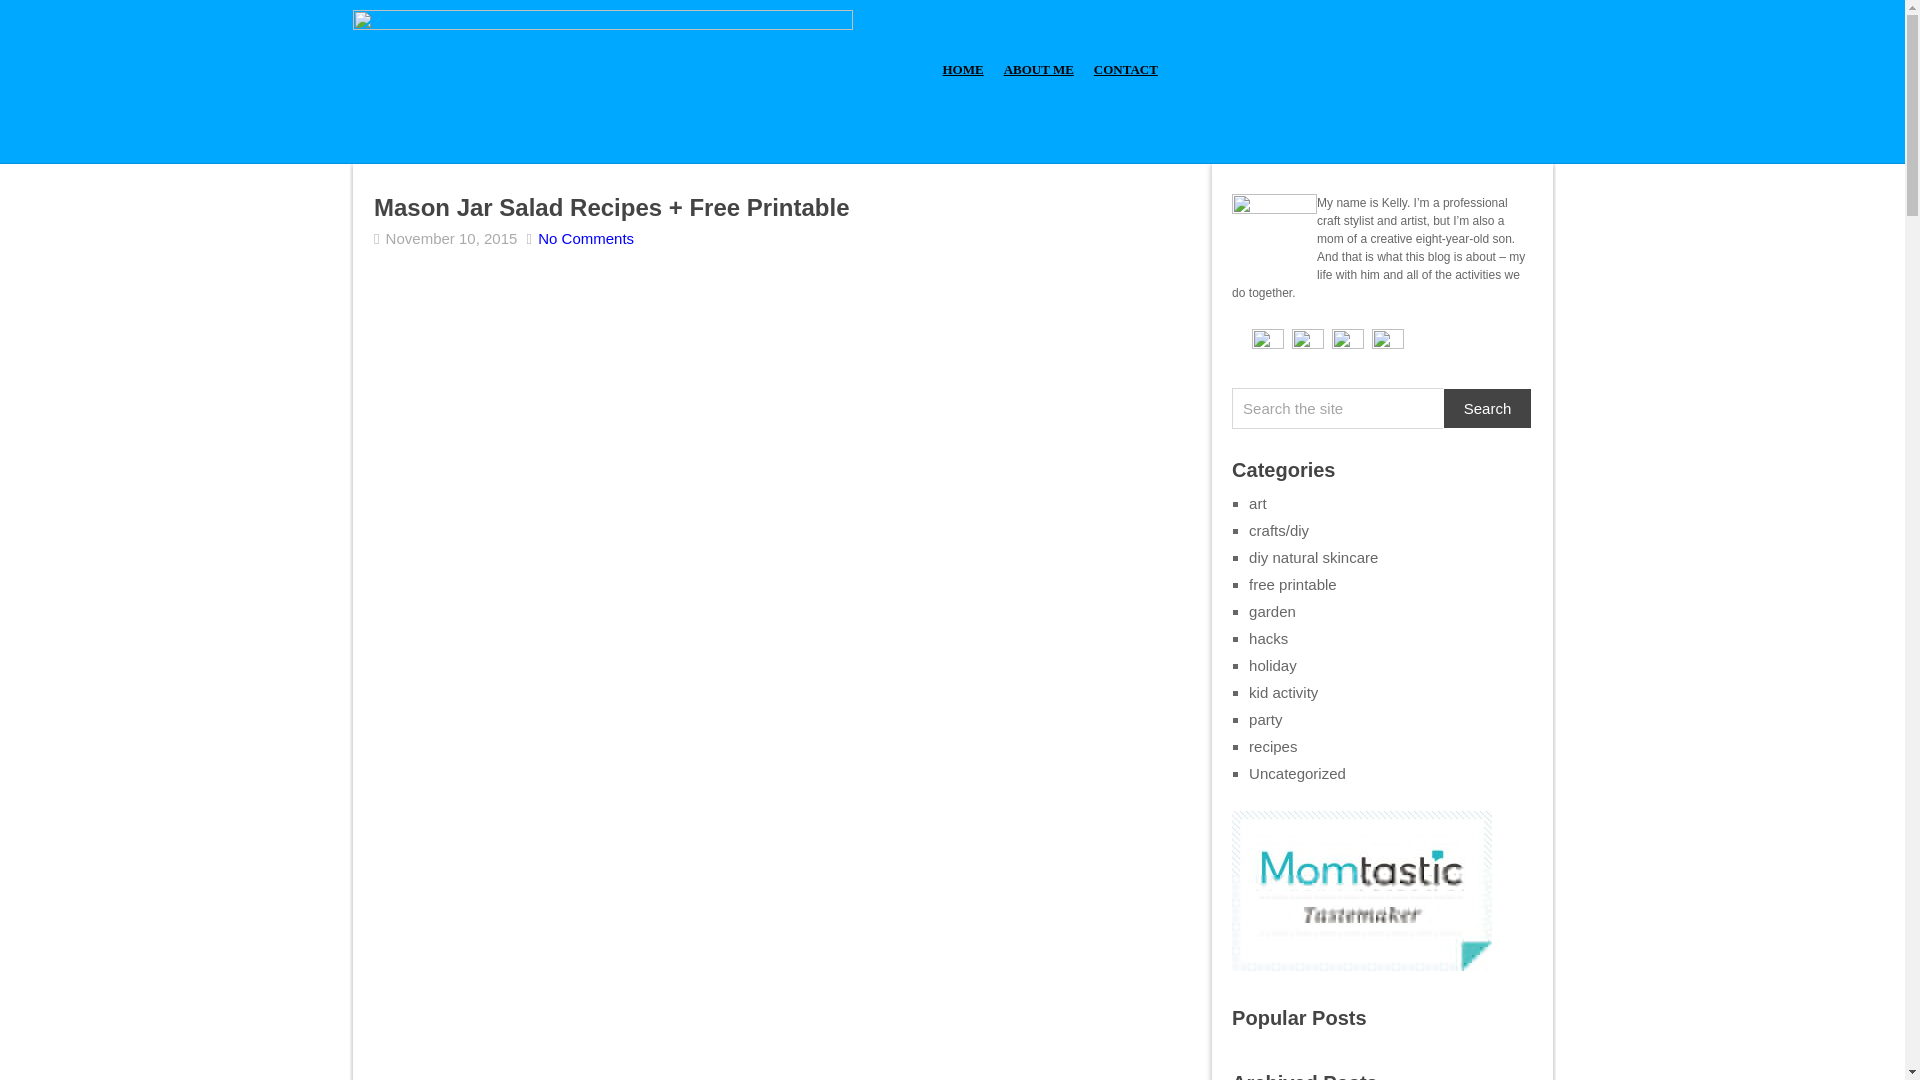 This screenshot has width=1920, height=1080. Describe the element at coordinates (1268, 638) in the screenshot. I see `hacks` at that location.